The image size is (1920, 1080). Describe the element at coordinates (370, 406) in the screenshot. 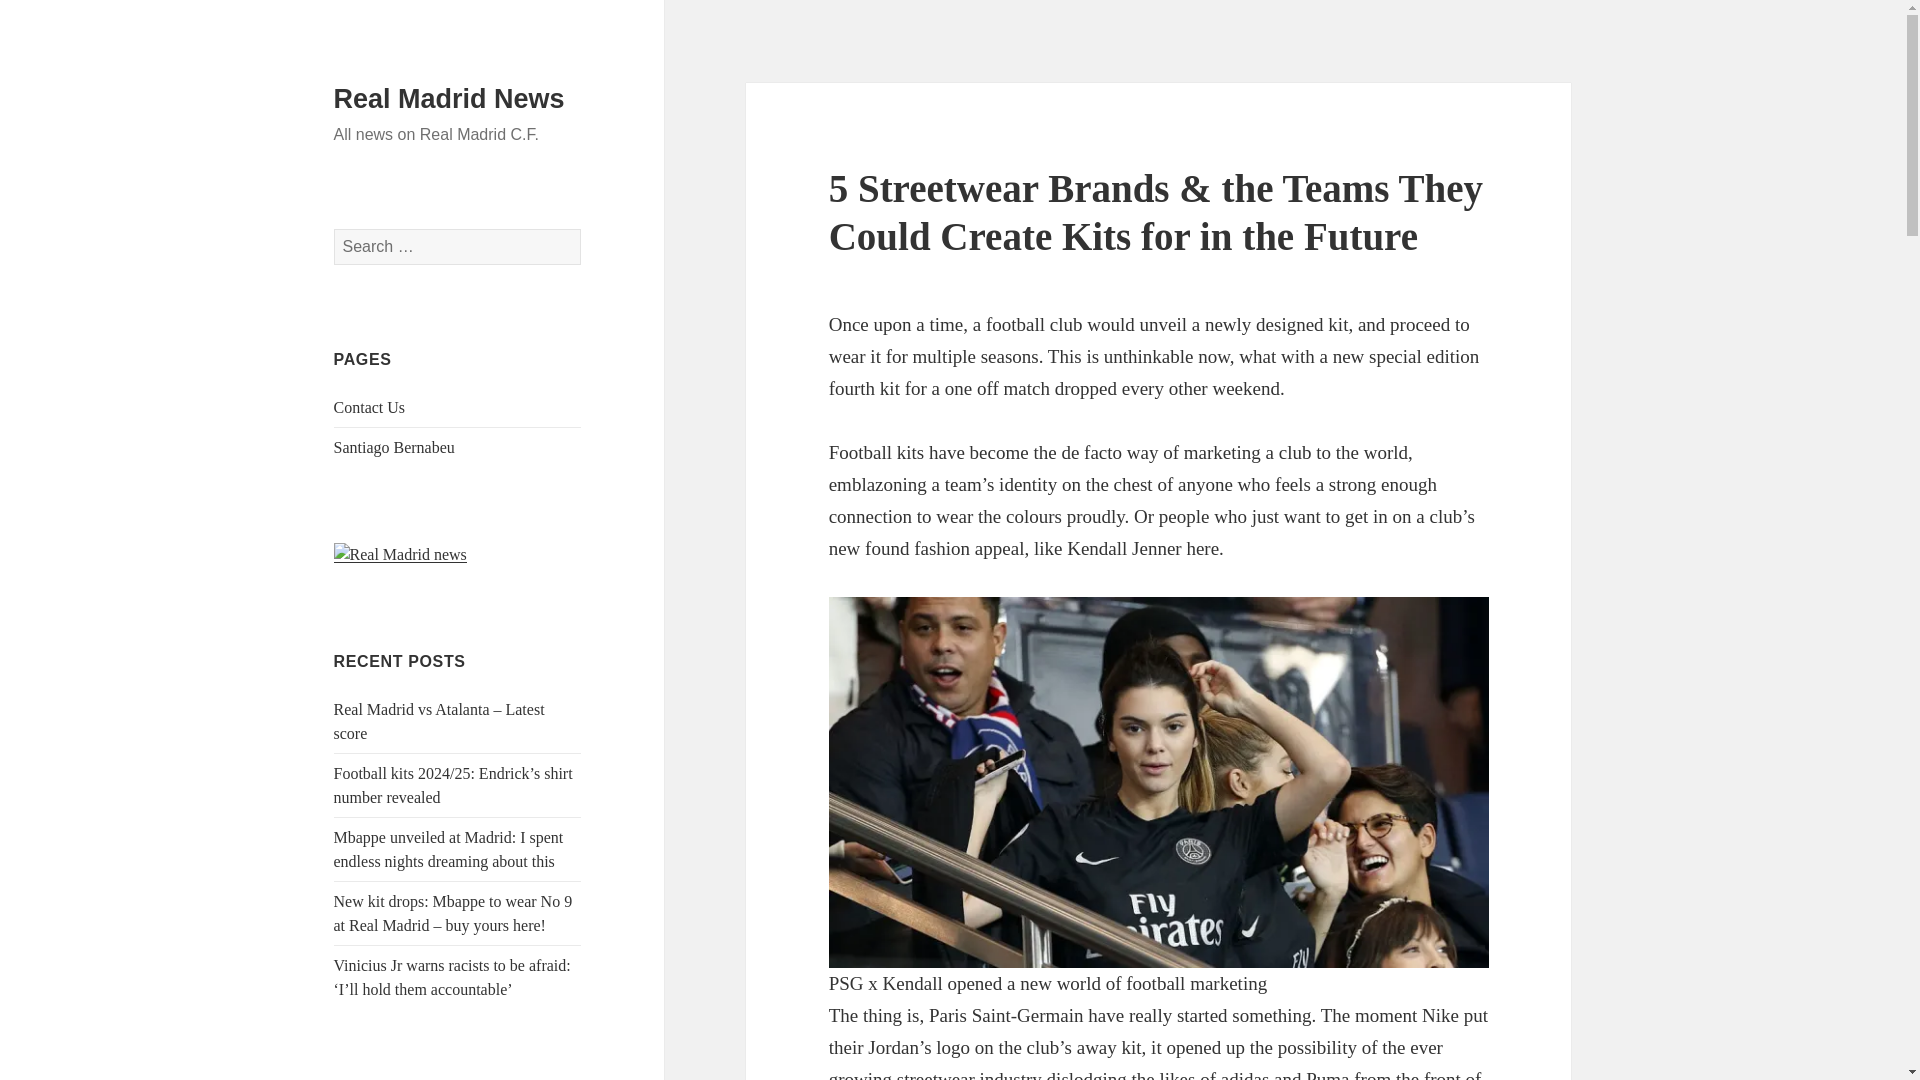

I see `Contact Us` at that location.